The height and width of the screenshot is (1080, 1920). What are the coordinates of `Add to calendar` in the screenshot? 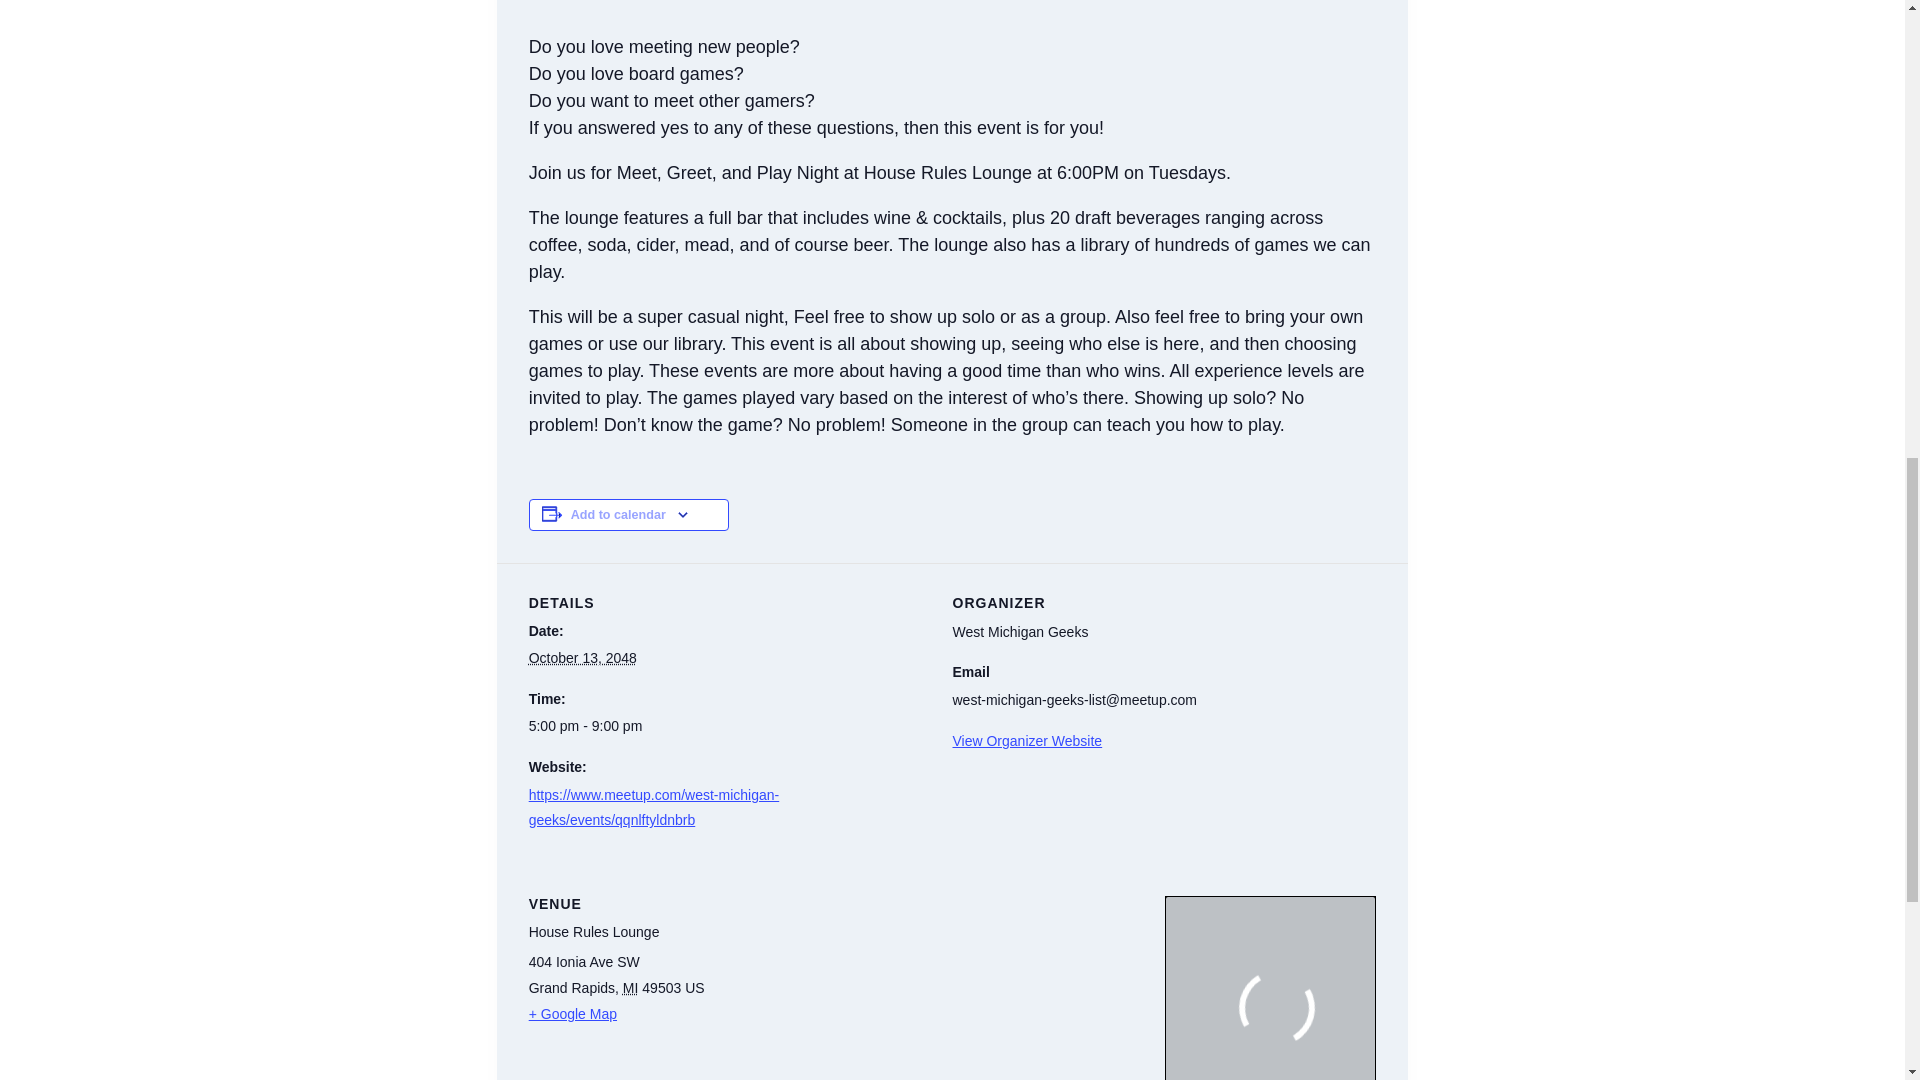 It's located at (618, 514).